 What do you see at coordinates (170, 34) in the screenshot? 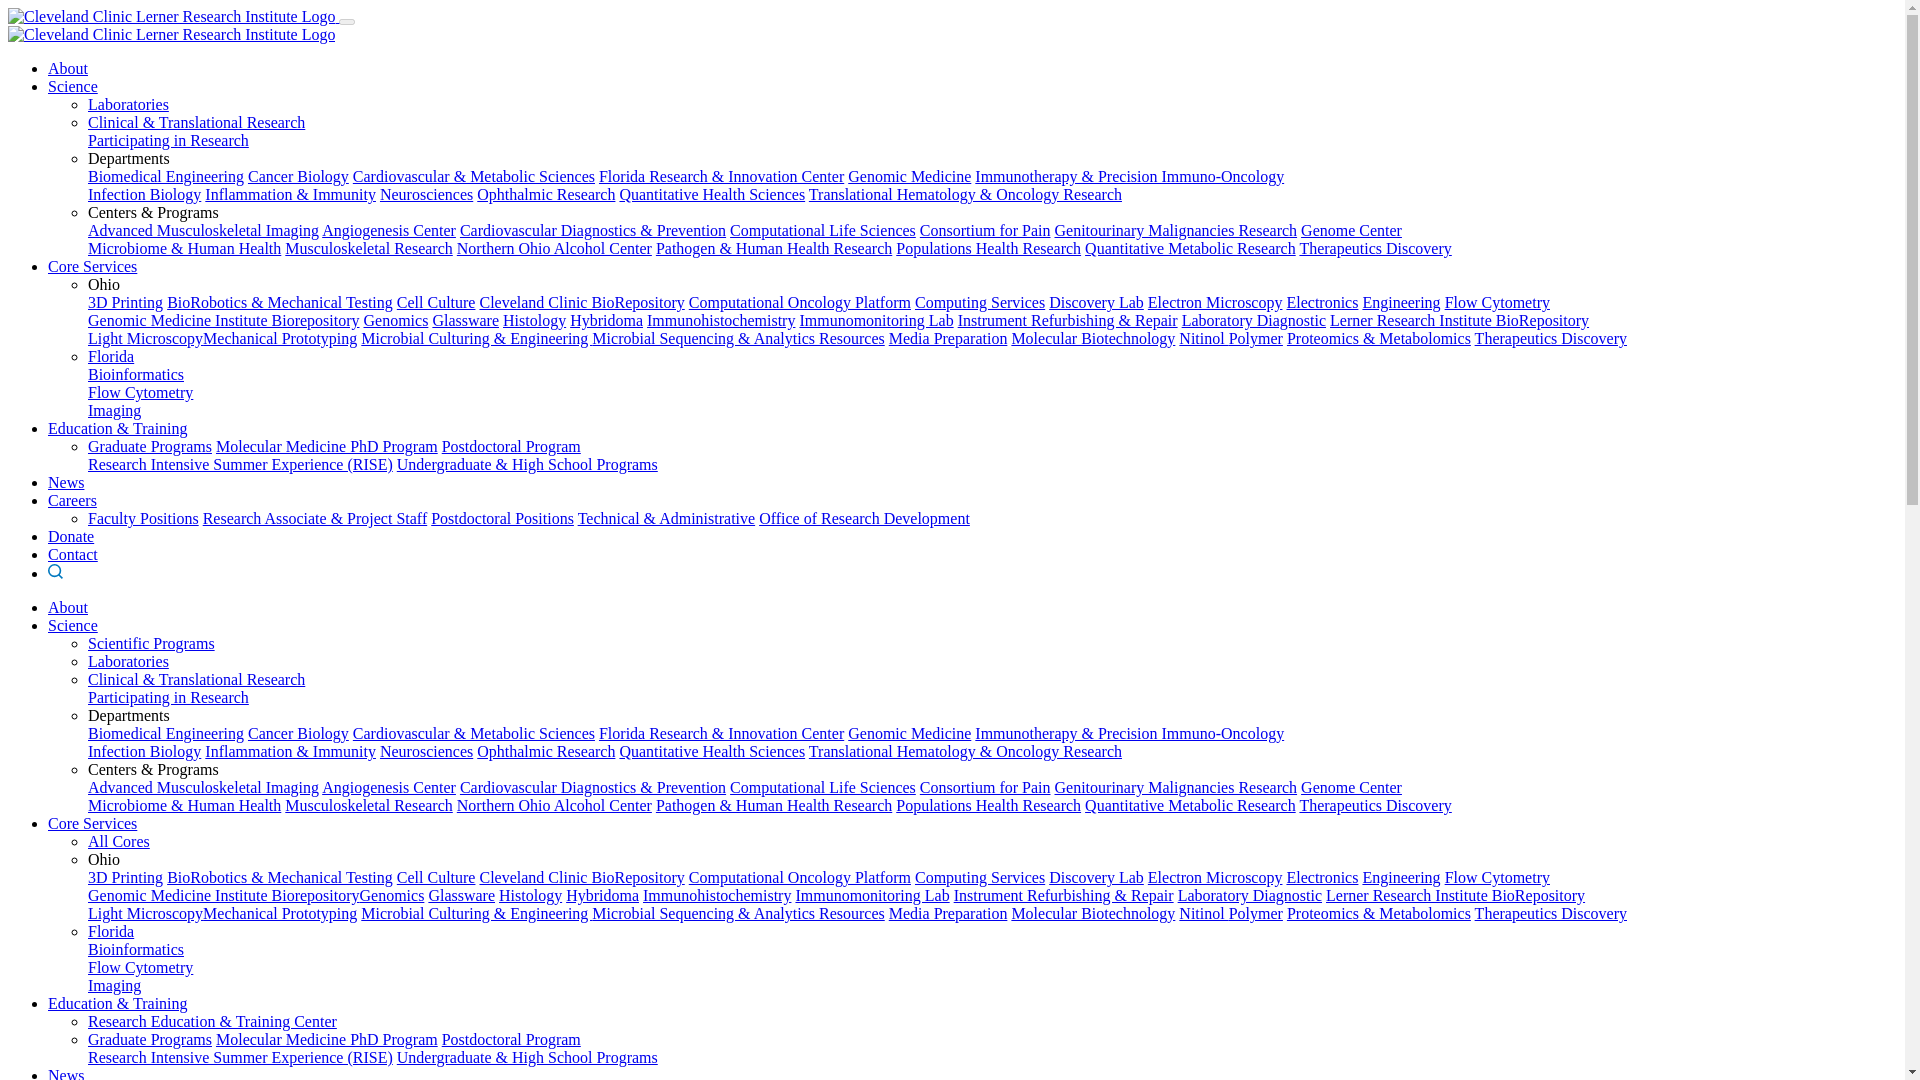
I see `Cleveland Clinic Lerner Research Institute` at bounding box center [170, 34].